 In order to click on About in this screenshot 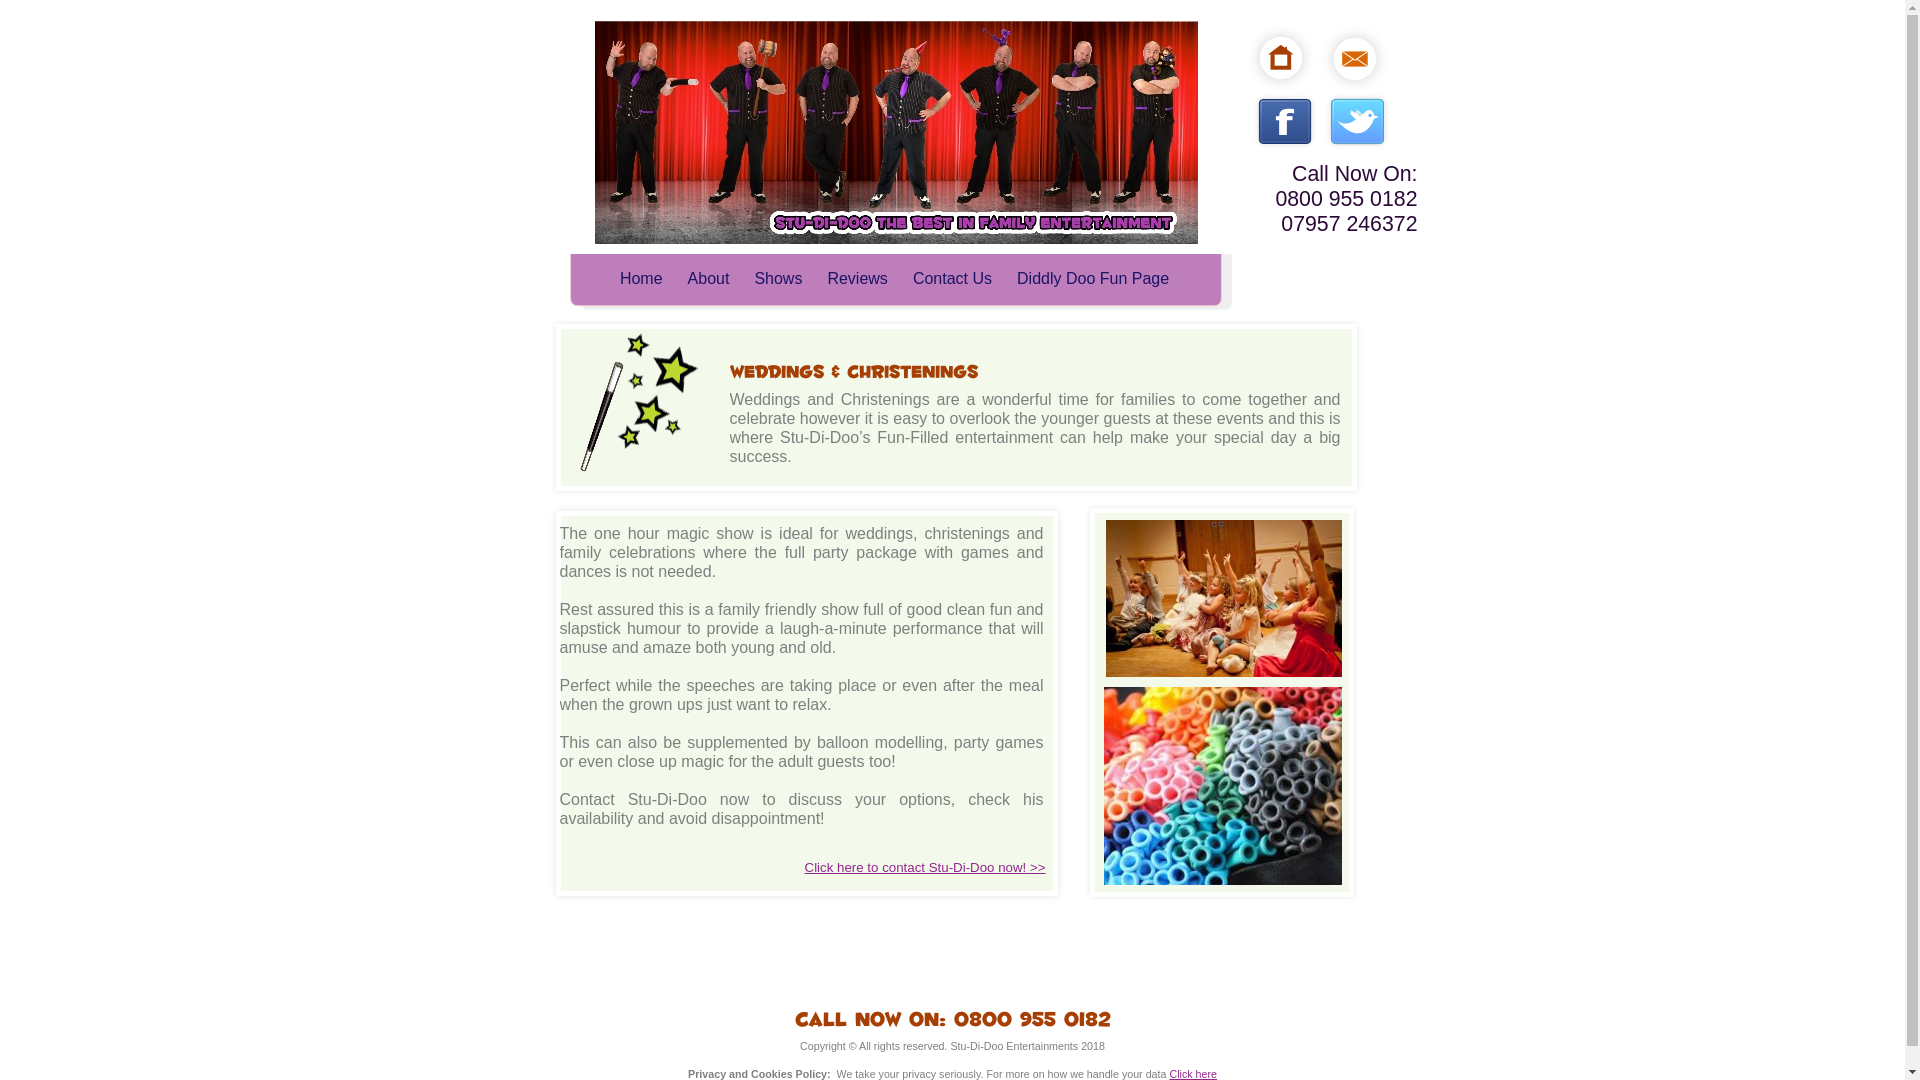, I will do `click(708, 278)`.